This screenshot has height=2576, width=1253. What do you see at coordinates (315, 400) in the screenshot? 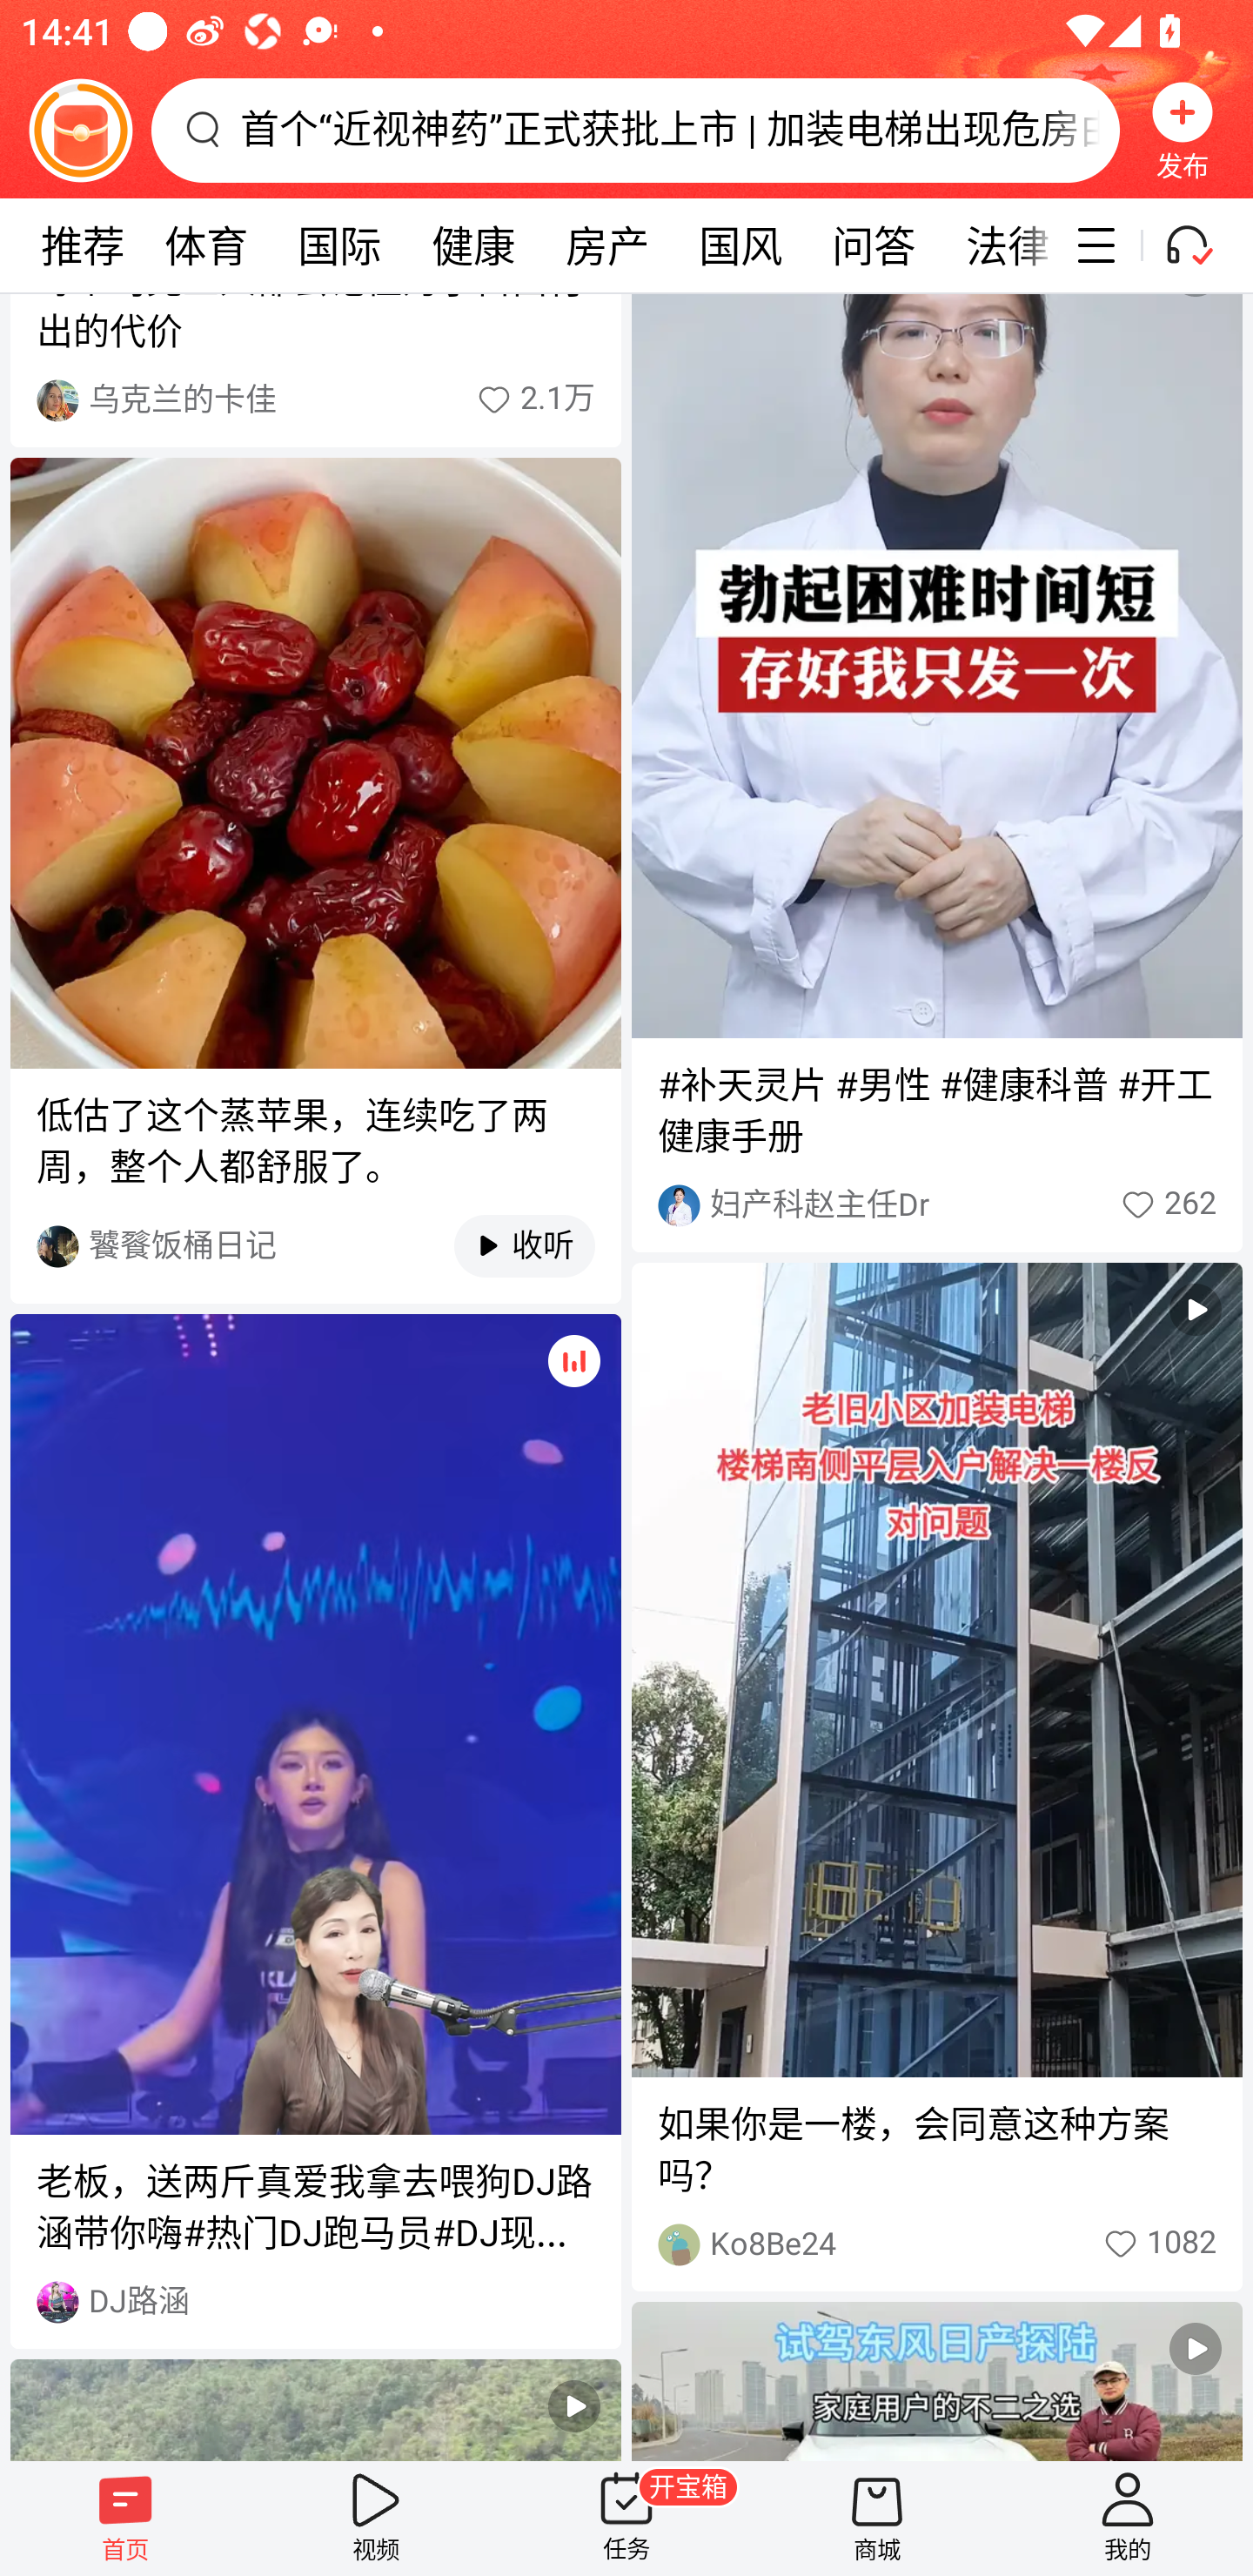
I see `作者,乌克兰的卡佳,按钮 乌克兰的卡佳 赞2.1万 赞` at bounding box center [315, 400].